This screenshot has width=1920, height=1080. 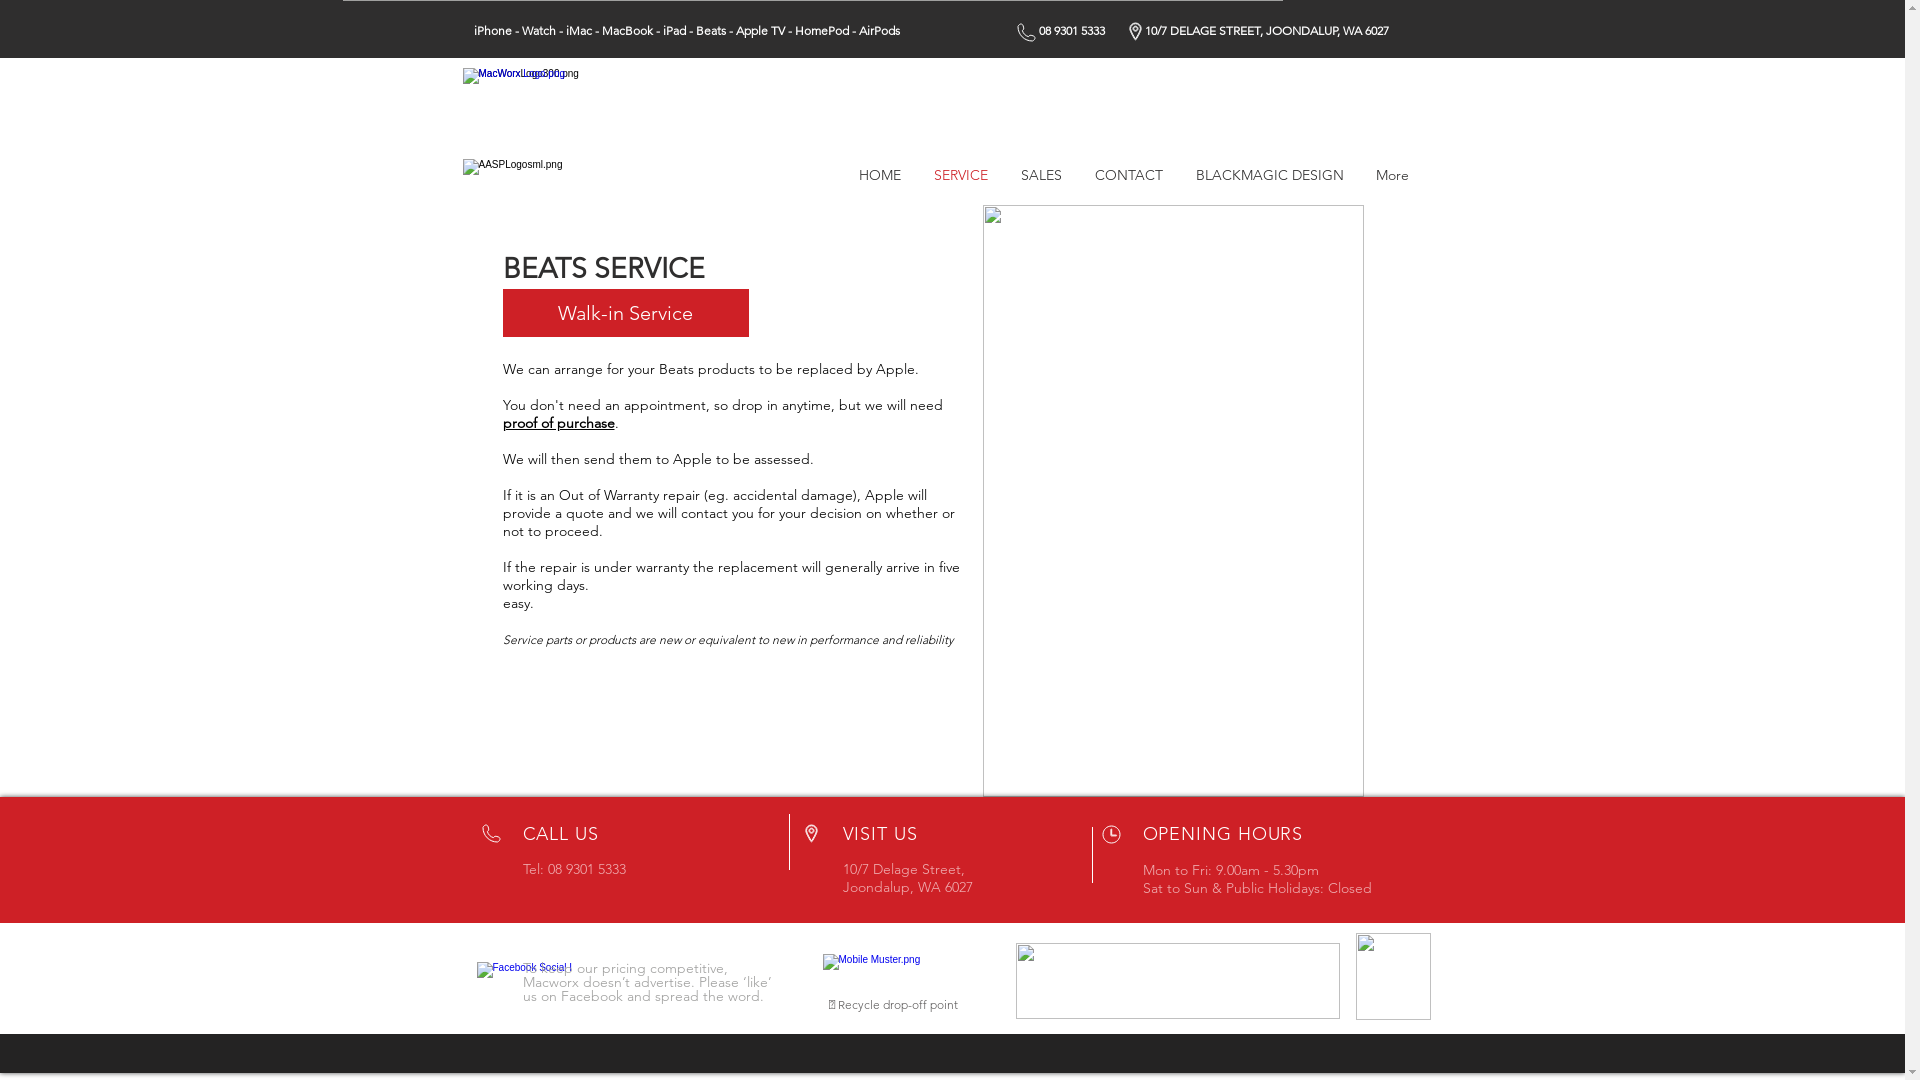 I want to click on Watch, so click(x=539, y=30).